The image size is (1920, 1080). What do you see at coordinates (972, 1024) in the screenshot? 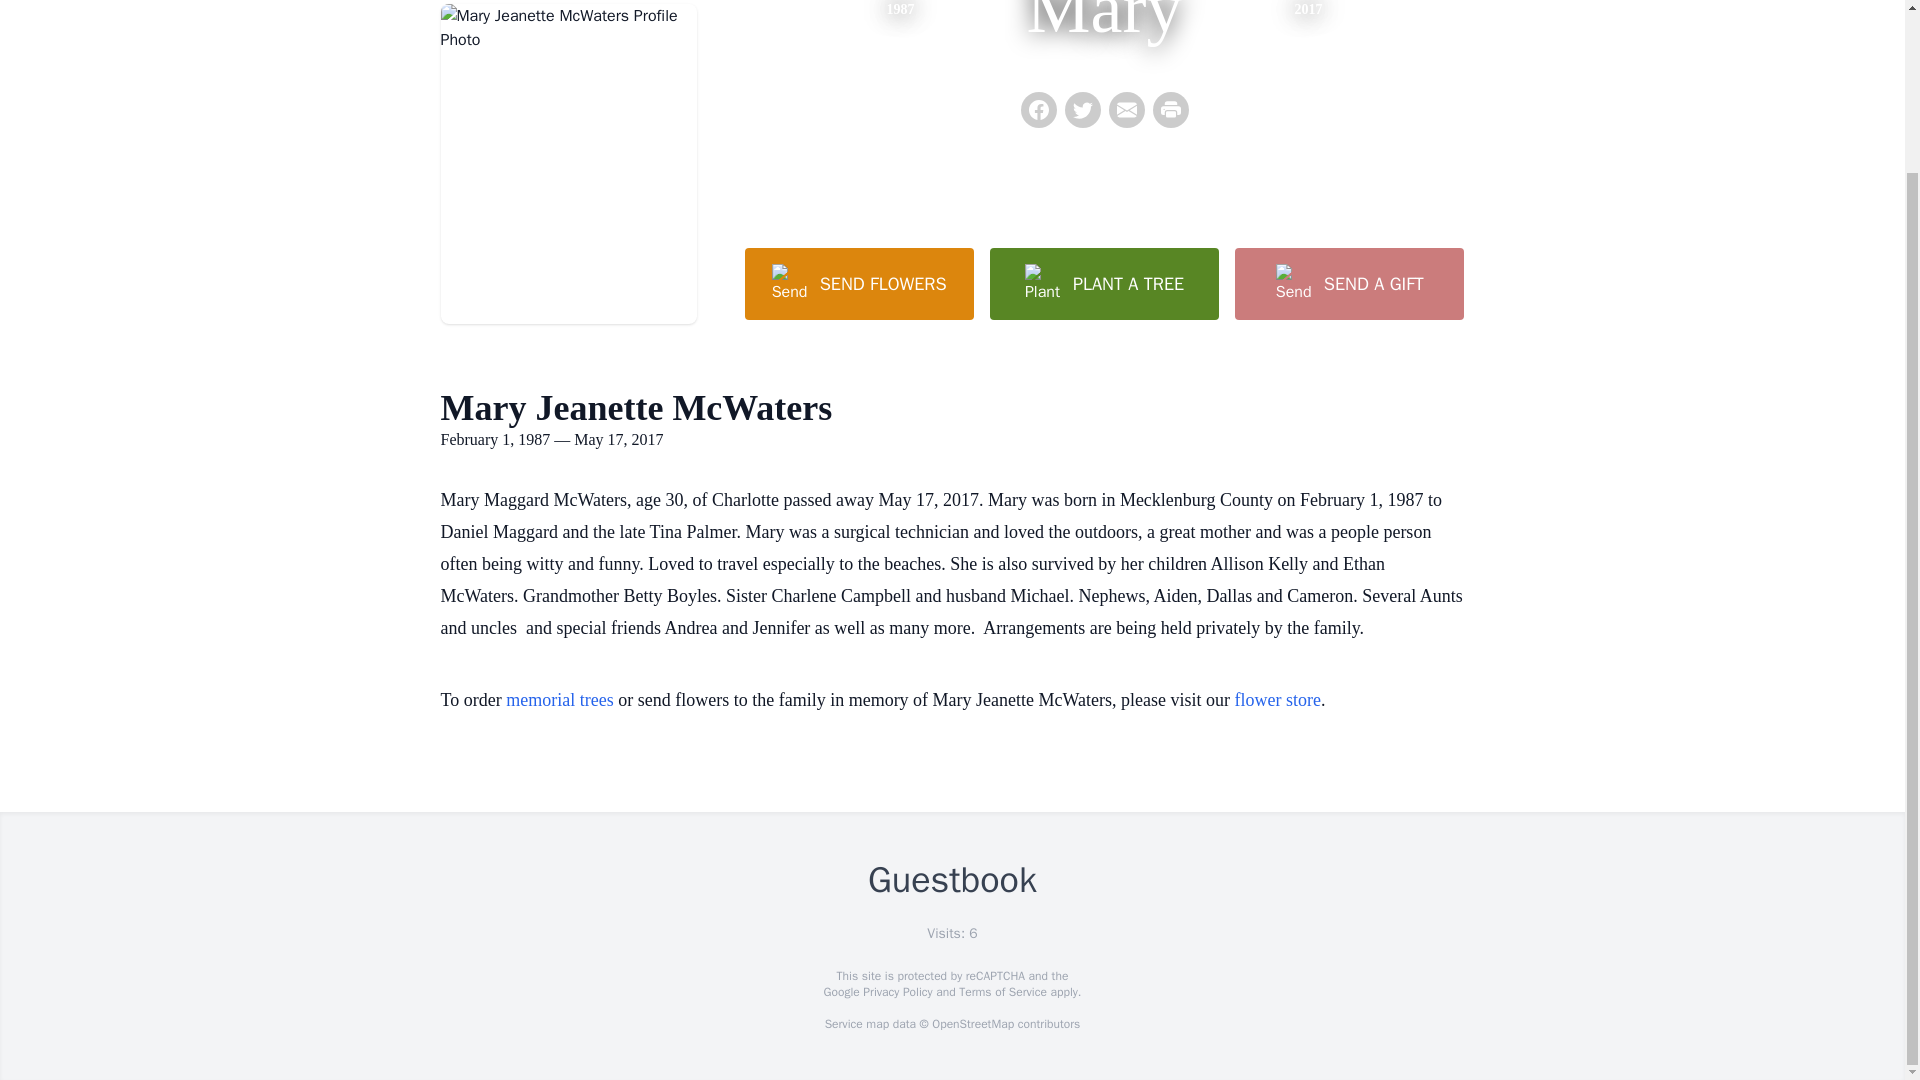
I see `OpenStreetMap` at bounding box center [972, 1024].